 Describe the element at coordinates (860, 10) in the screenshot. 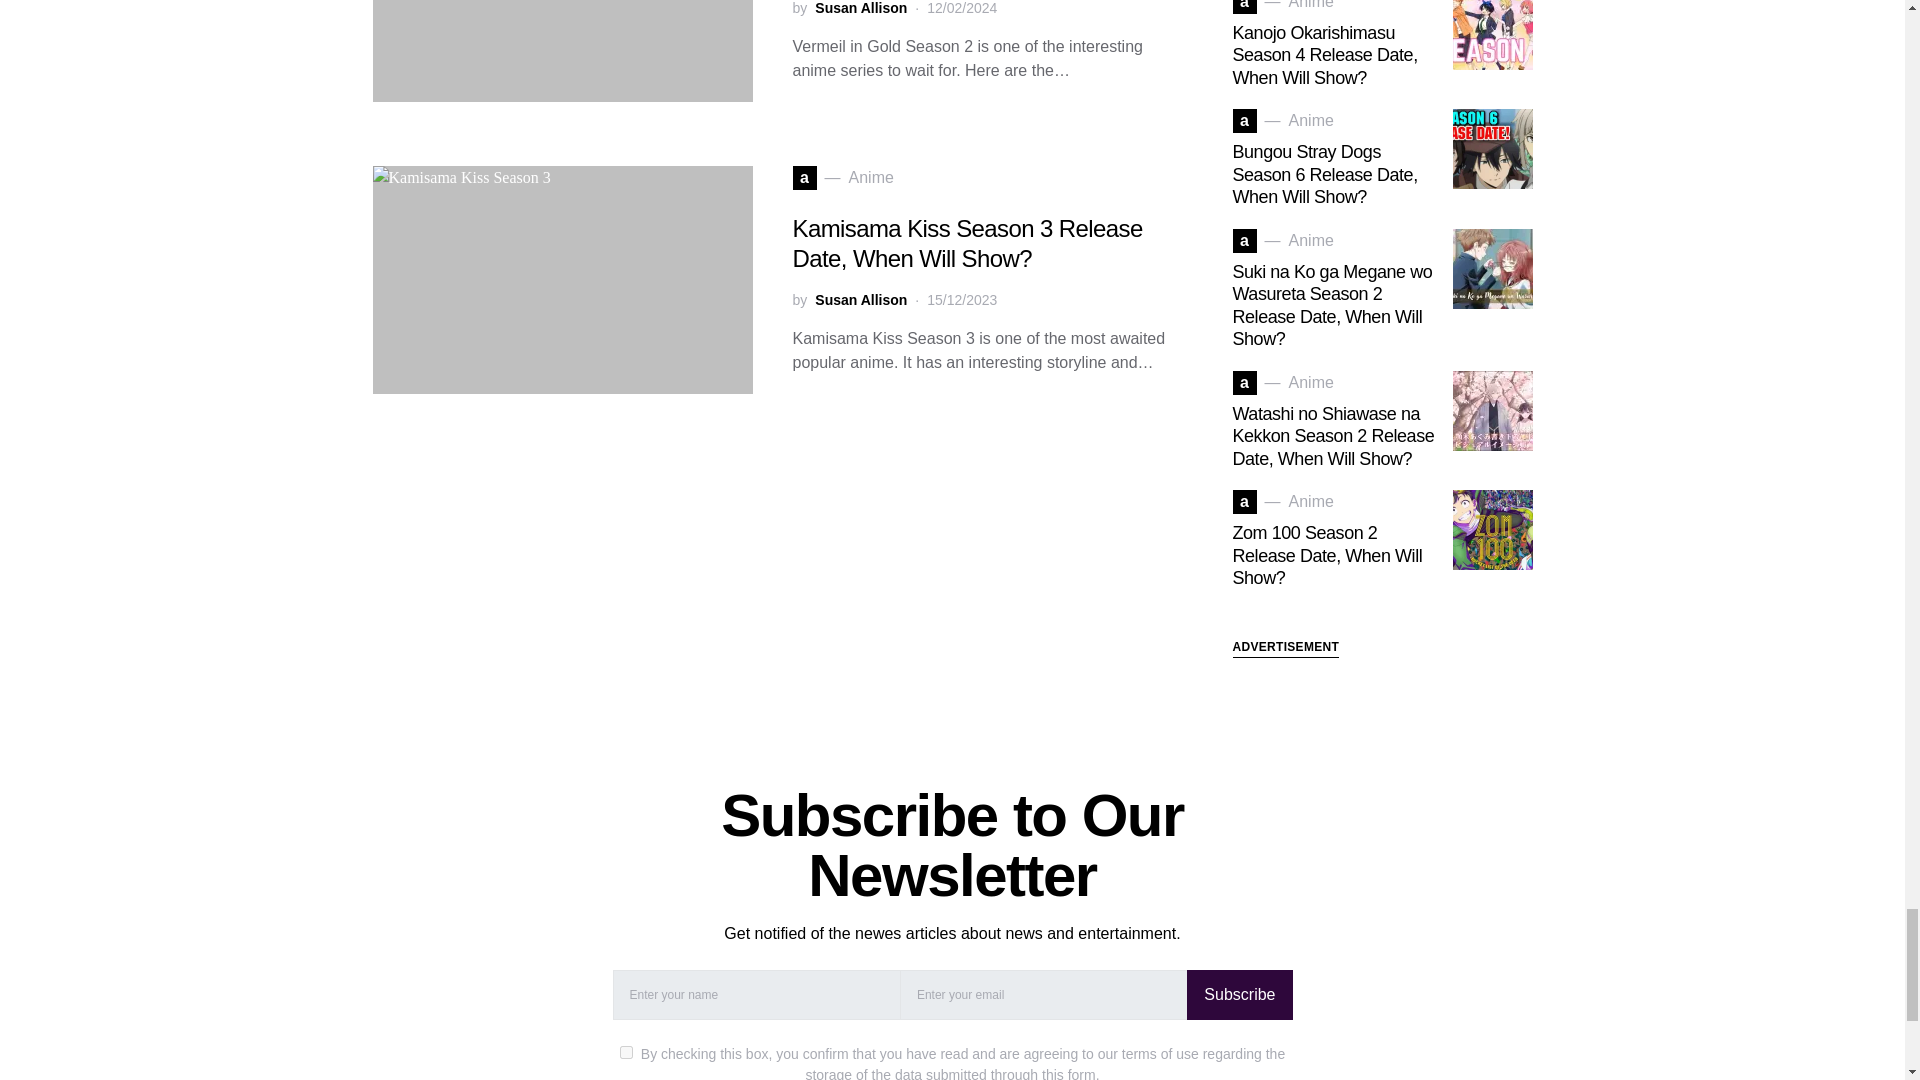

I see `View all posts by Susan Allison` at that location.